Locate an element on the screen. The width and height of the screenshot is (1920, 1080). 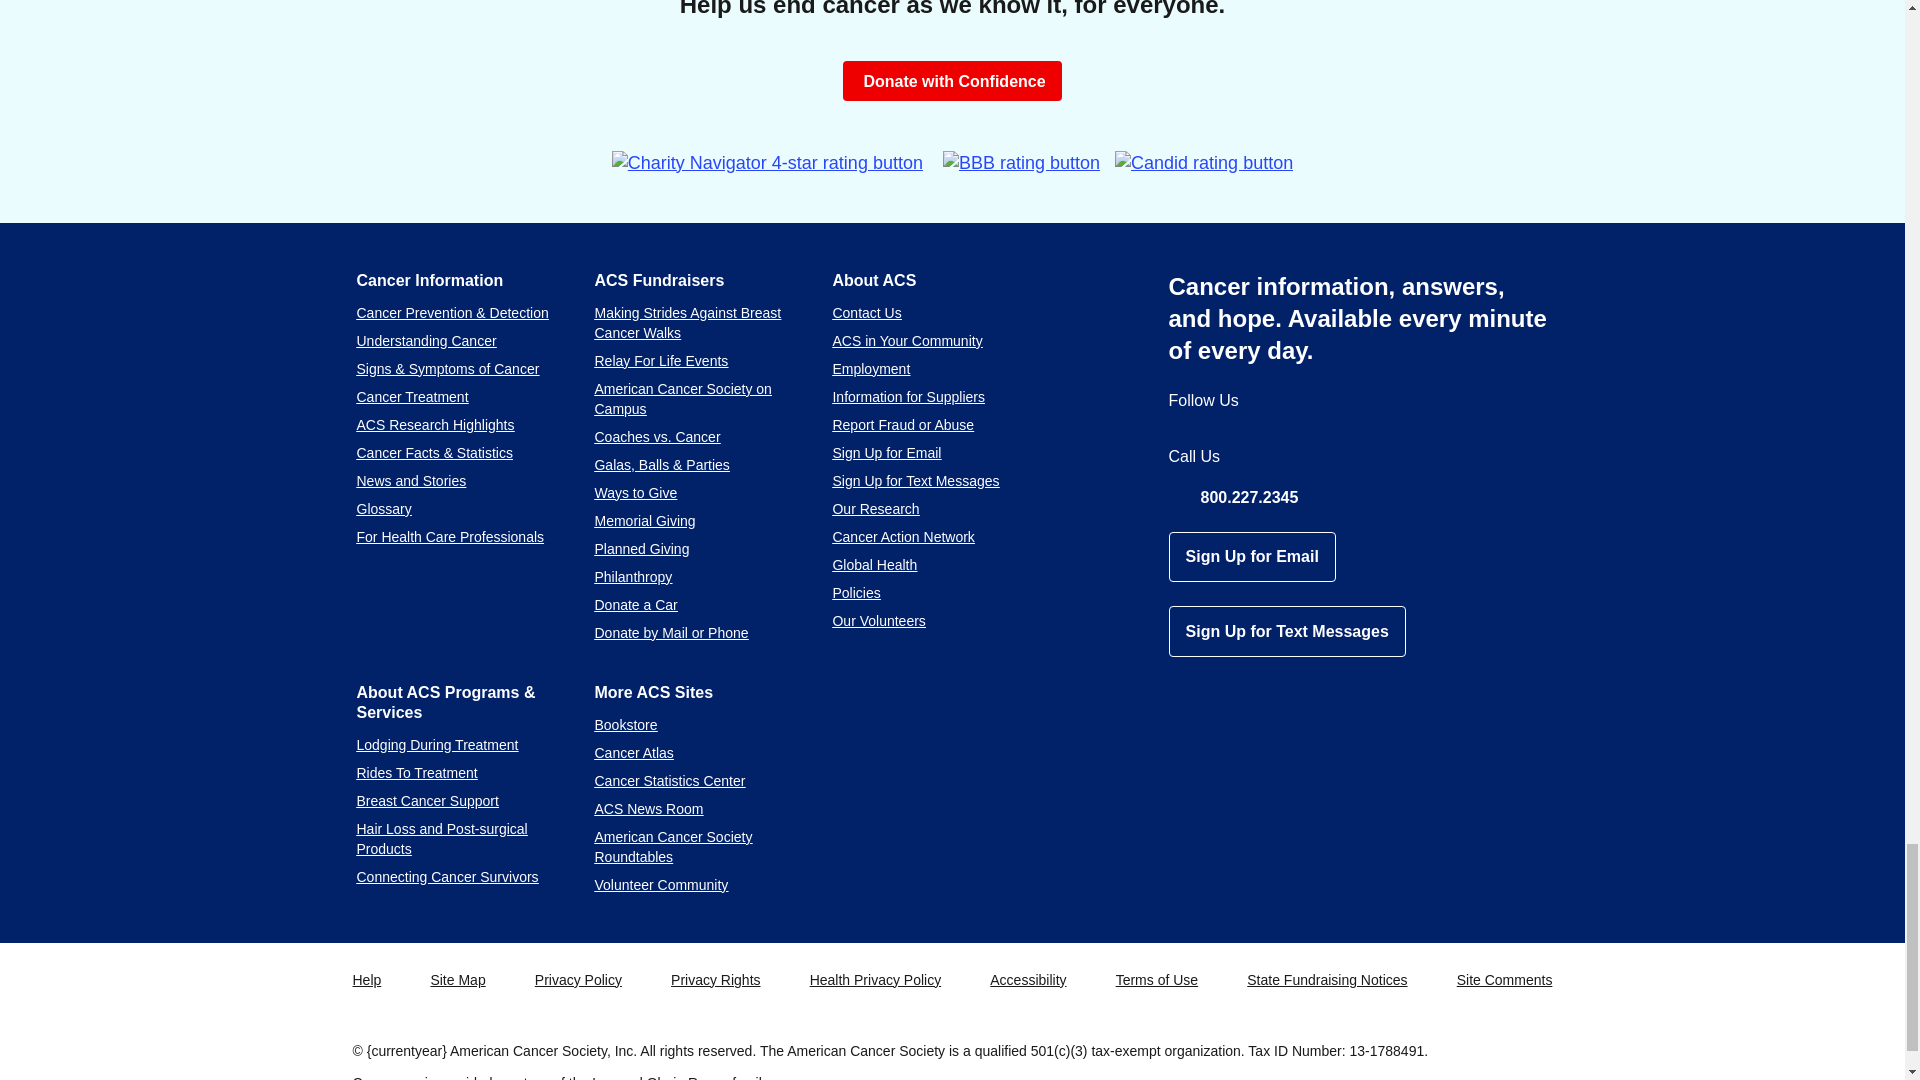
Cancer Treatment is located at coordinates (412, 396).